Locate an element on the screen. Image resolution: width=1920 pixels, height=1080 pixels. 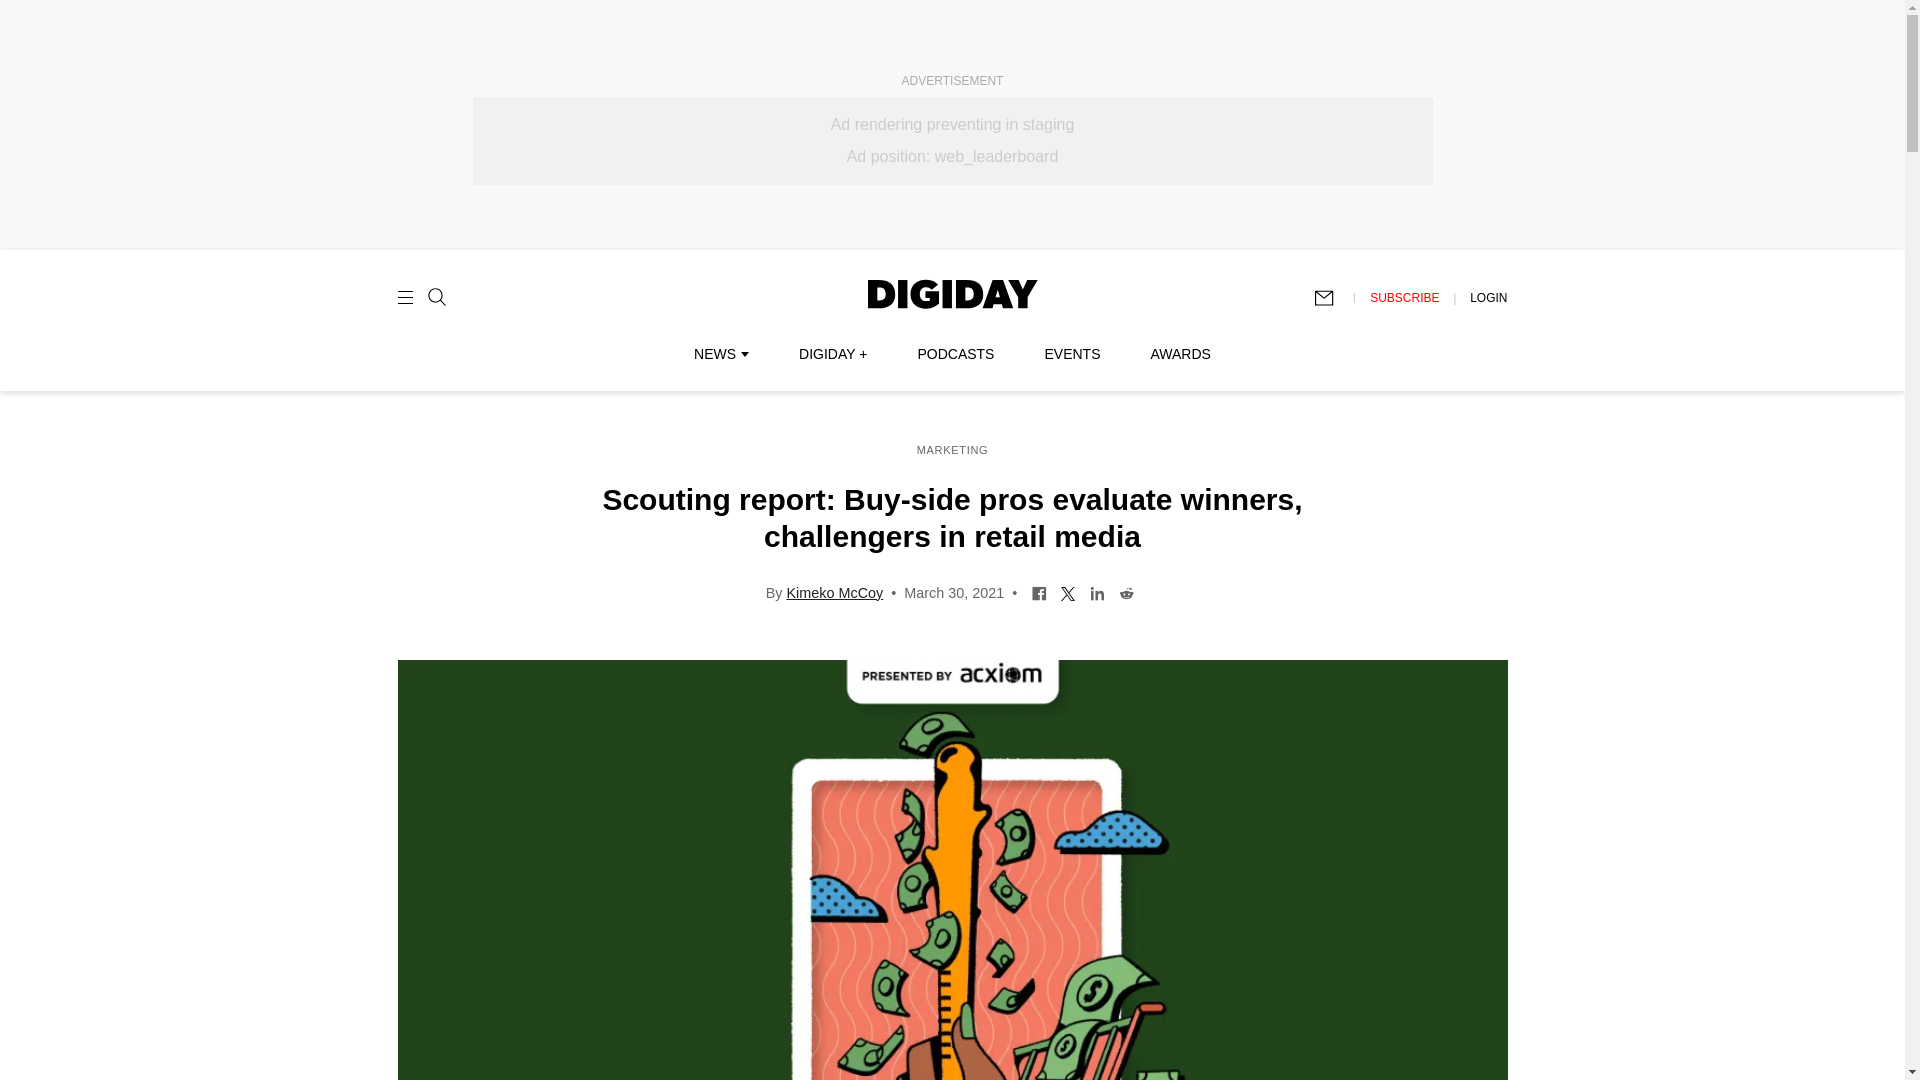
Share on Reddit is located at coordinates (1126, 592).